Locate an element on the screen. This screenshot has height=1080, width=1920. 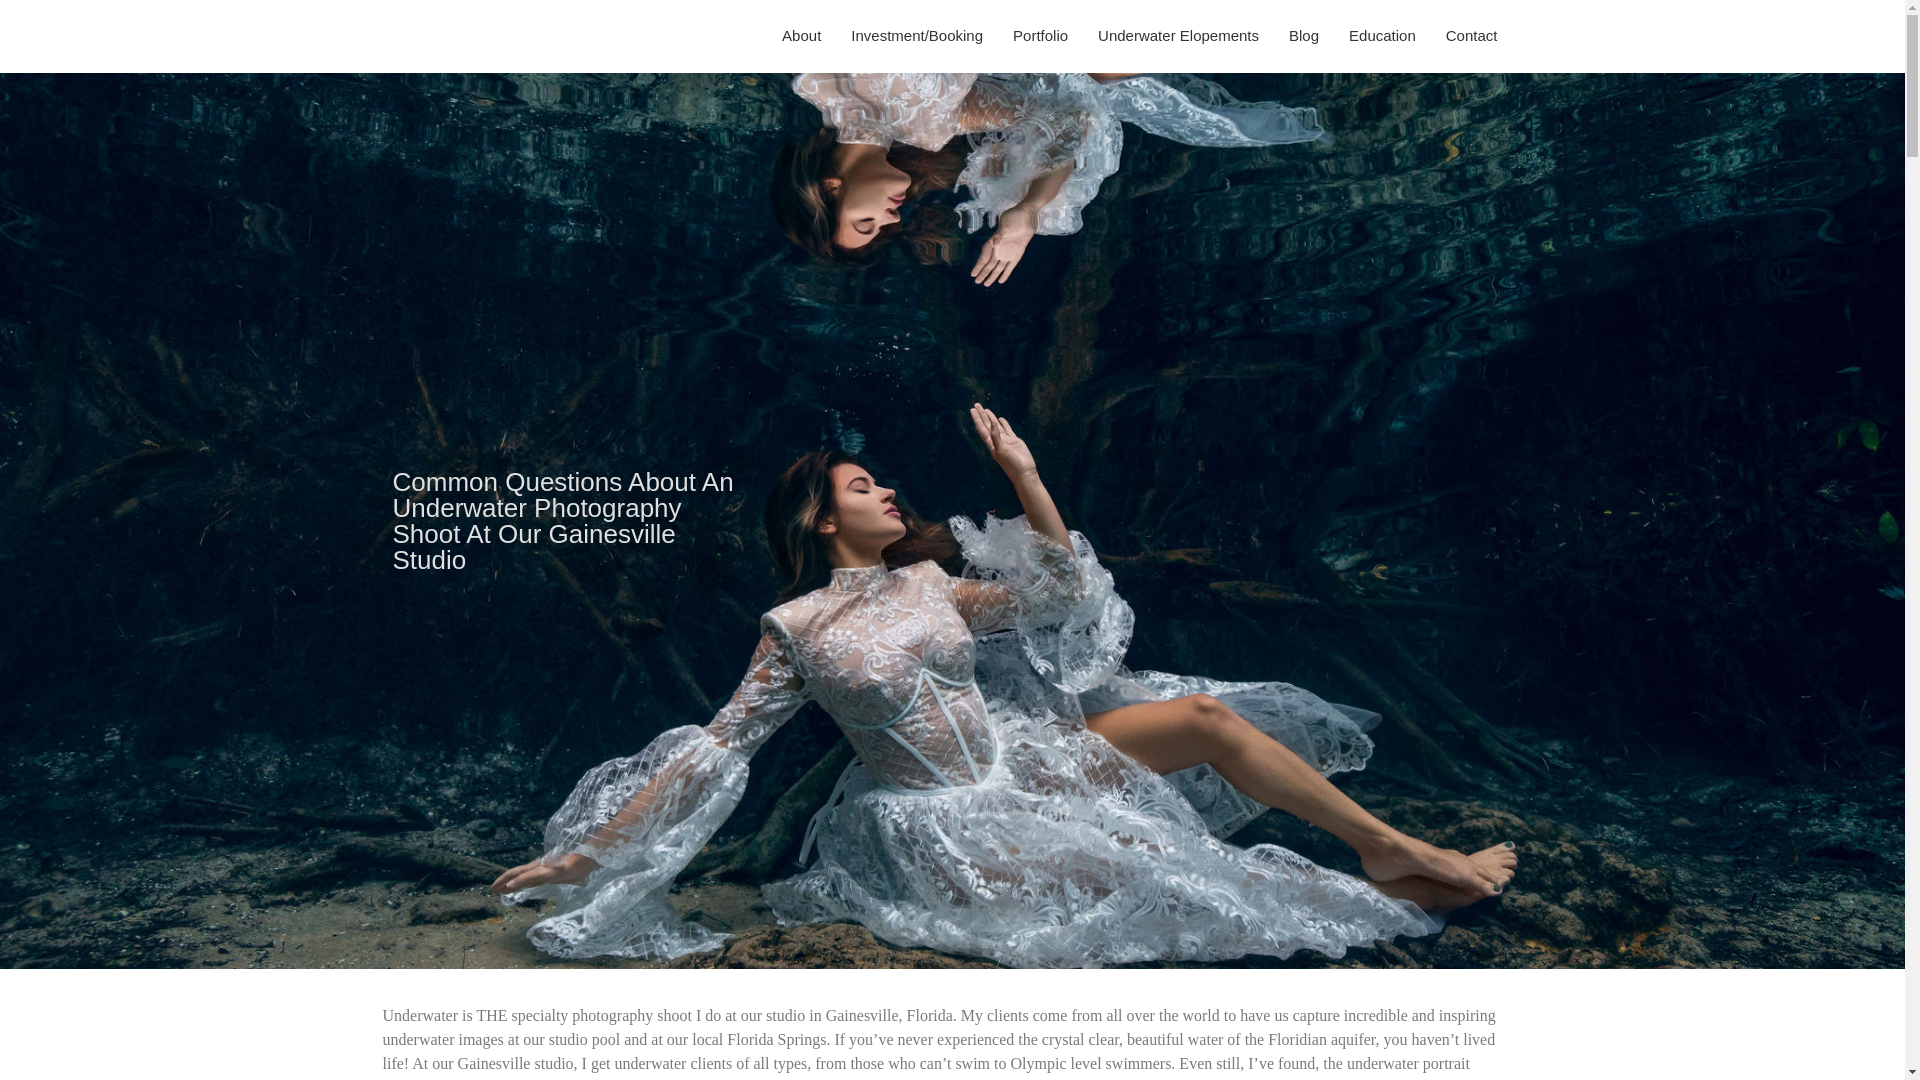
Portfolio is located at coordinates (1032, 36).